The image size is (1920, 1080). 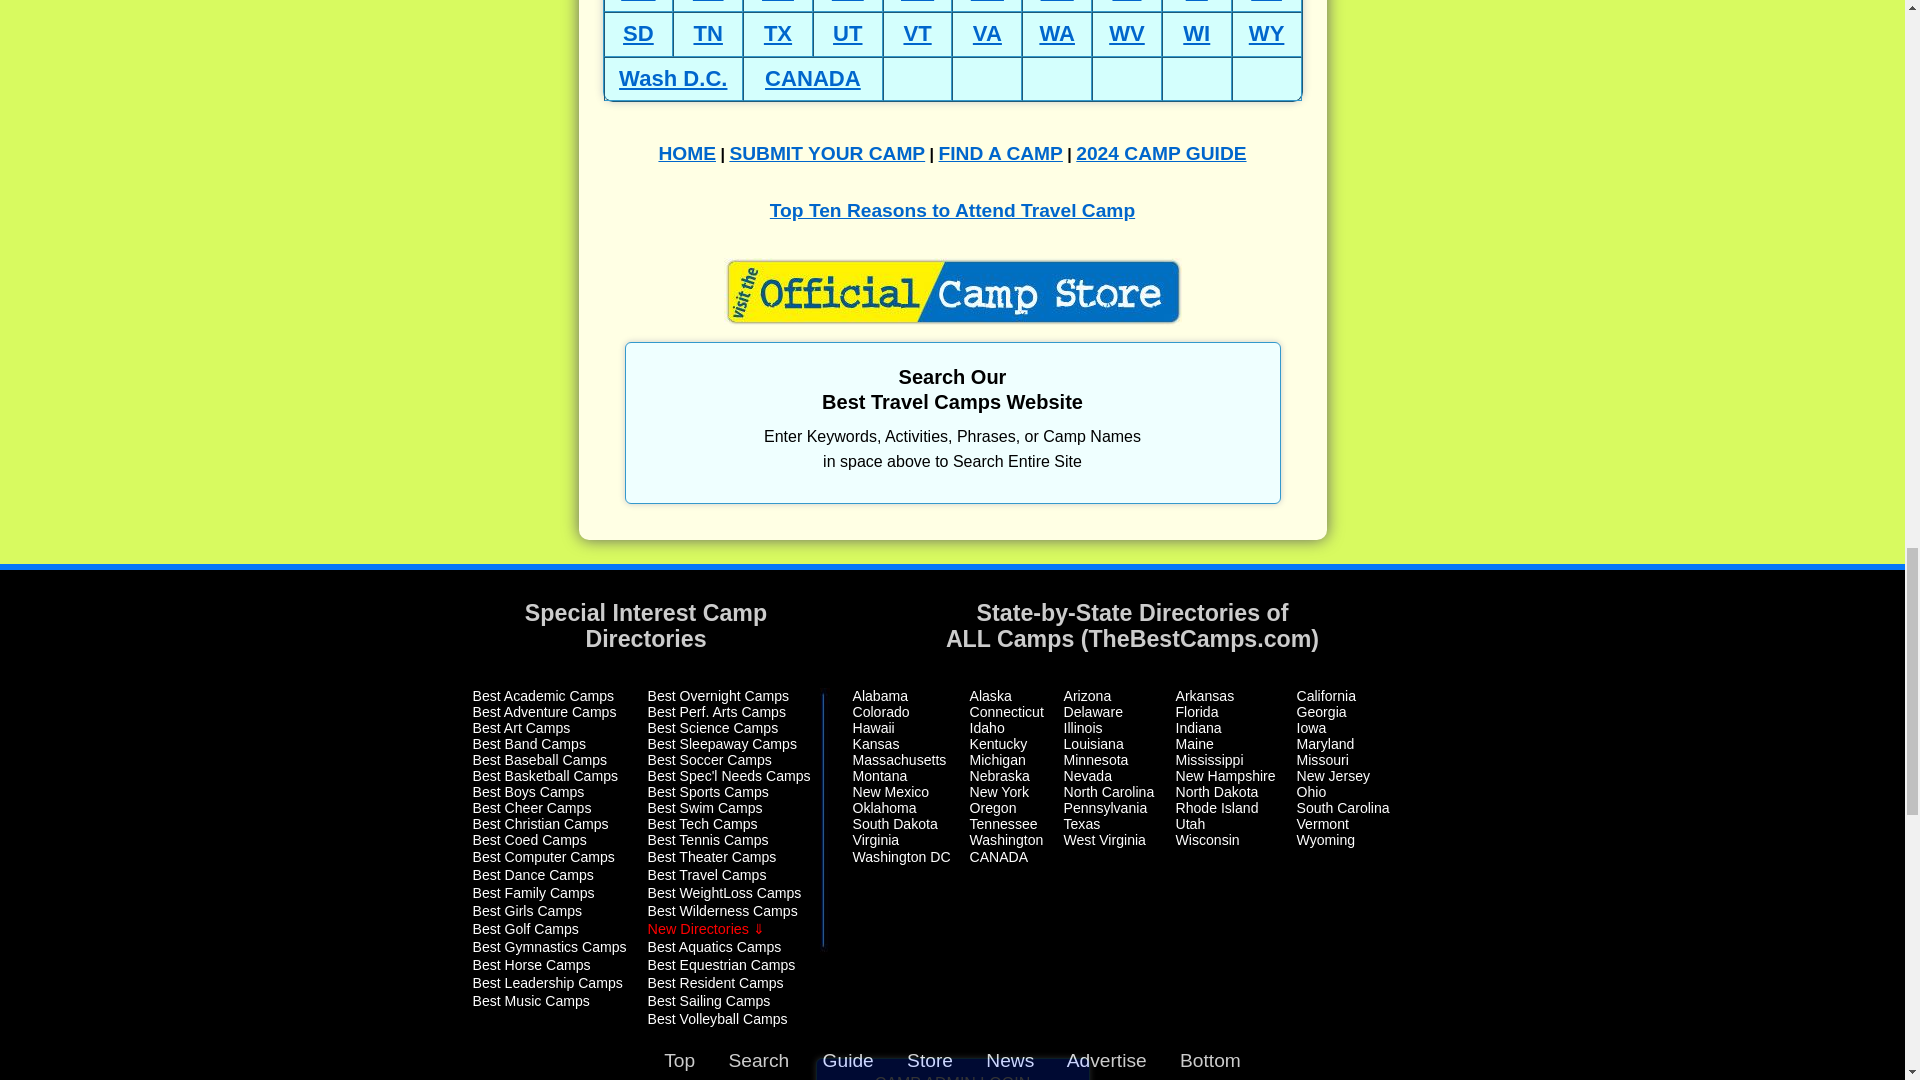 I want to click on Best Academic Summer Camps in the US, so click(x=543, y=696).